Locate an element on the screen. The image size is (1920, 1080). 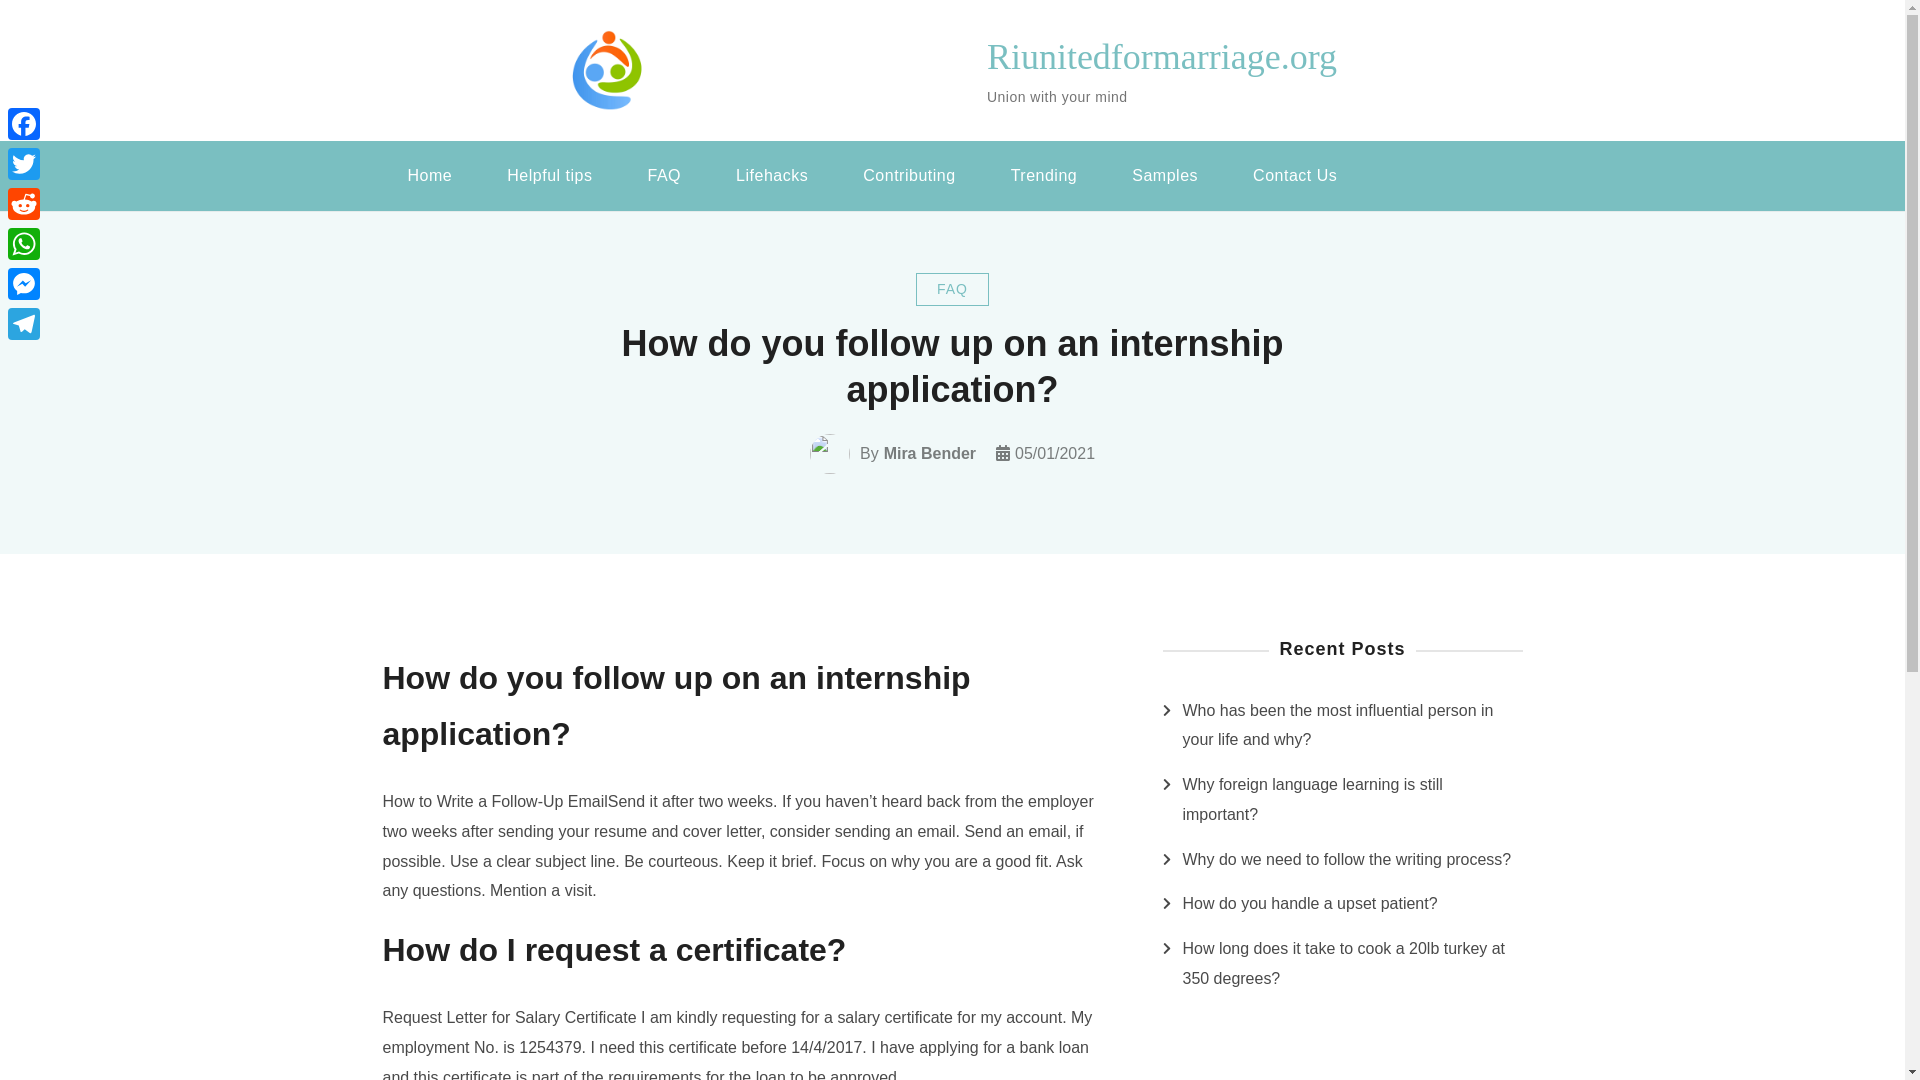
FAQ is located at coordinates (952, 289).